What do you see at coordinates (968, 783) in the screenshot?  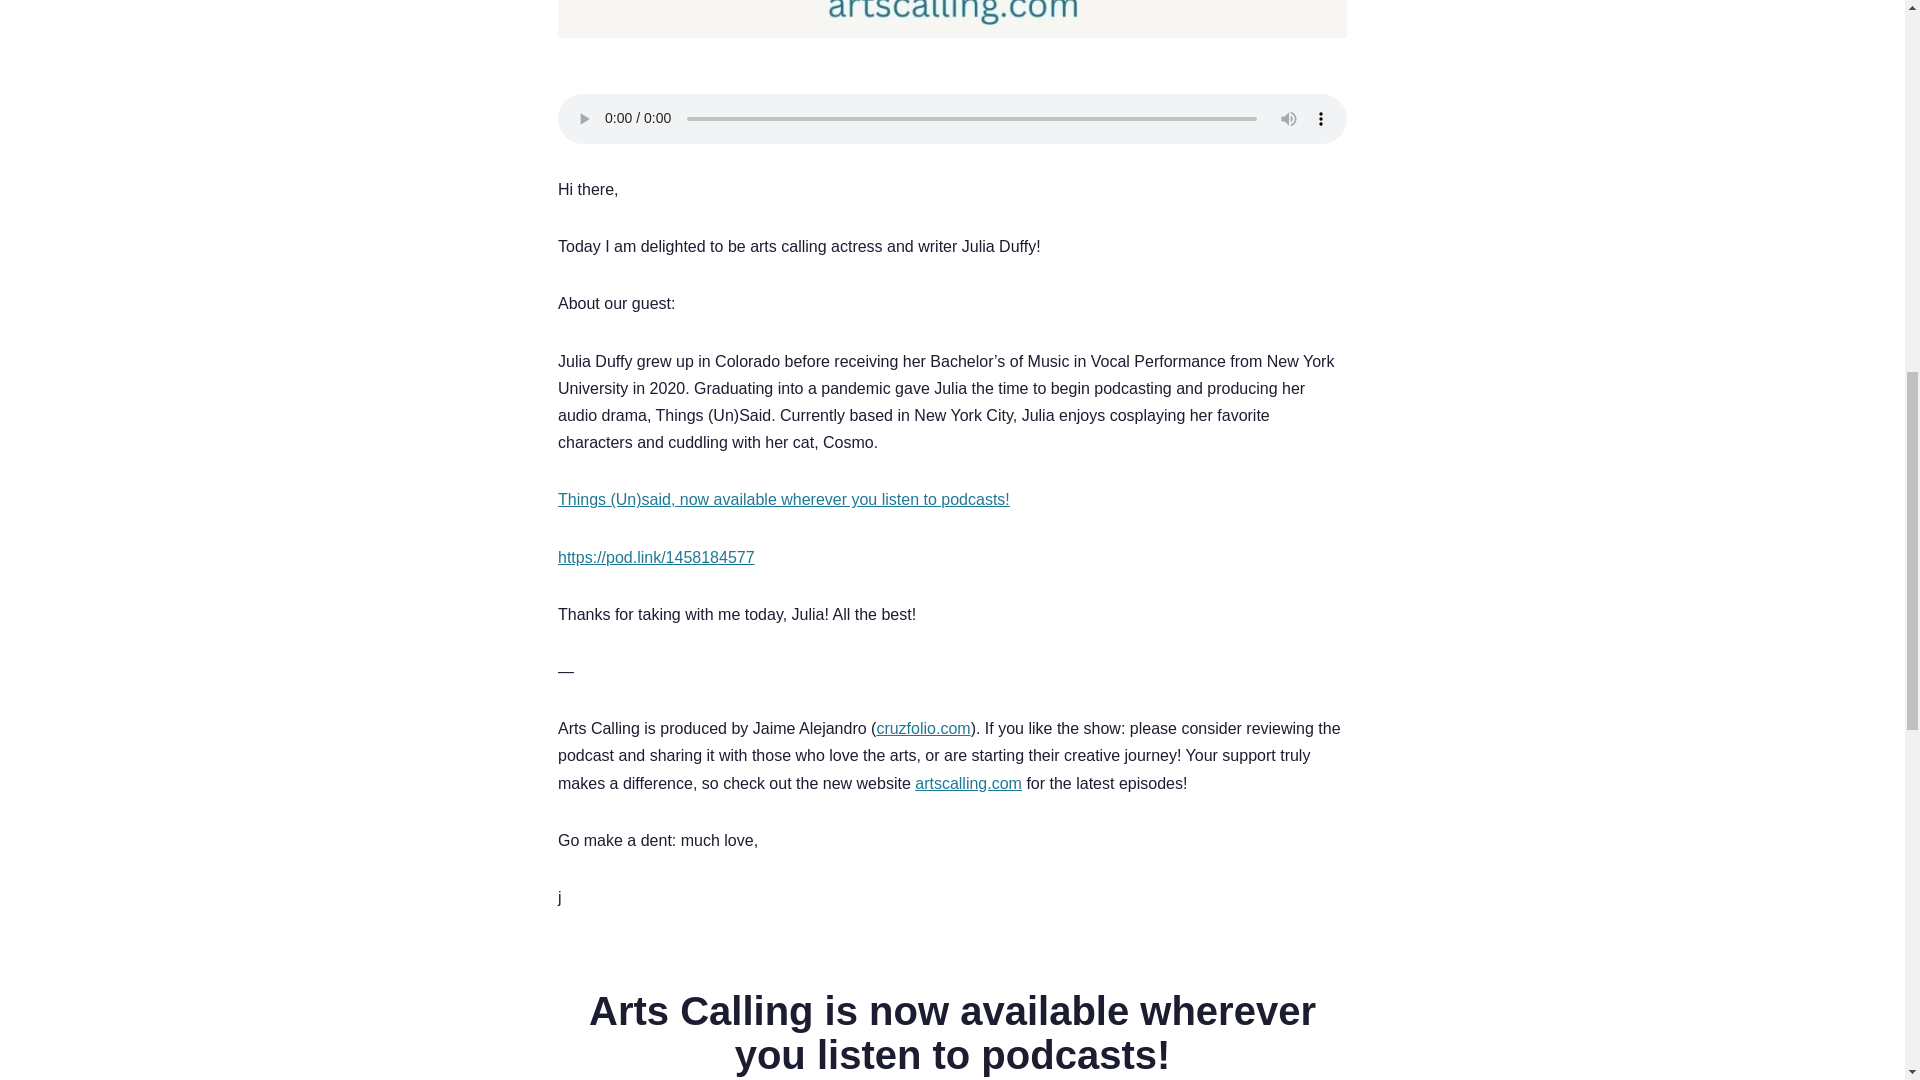 I see `artscalling.com` at bounding box center [968, 783].